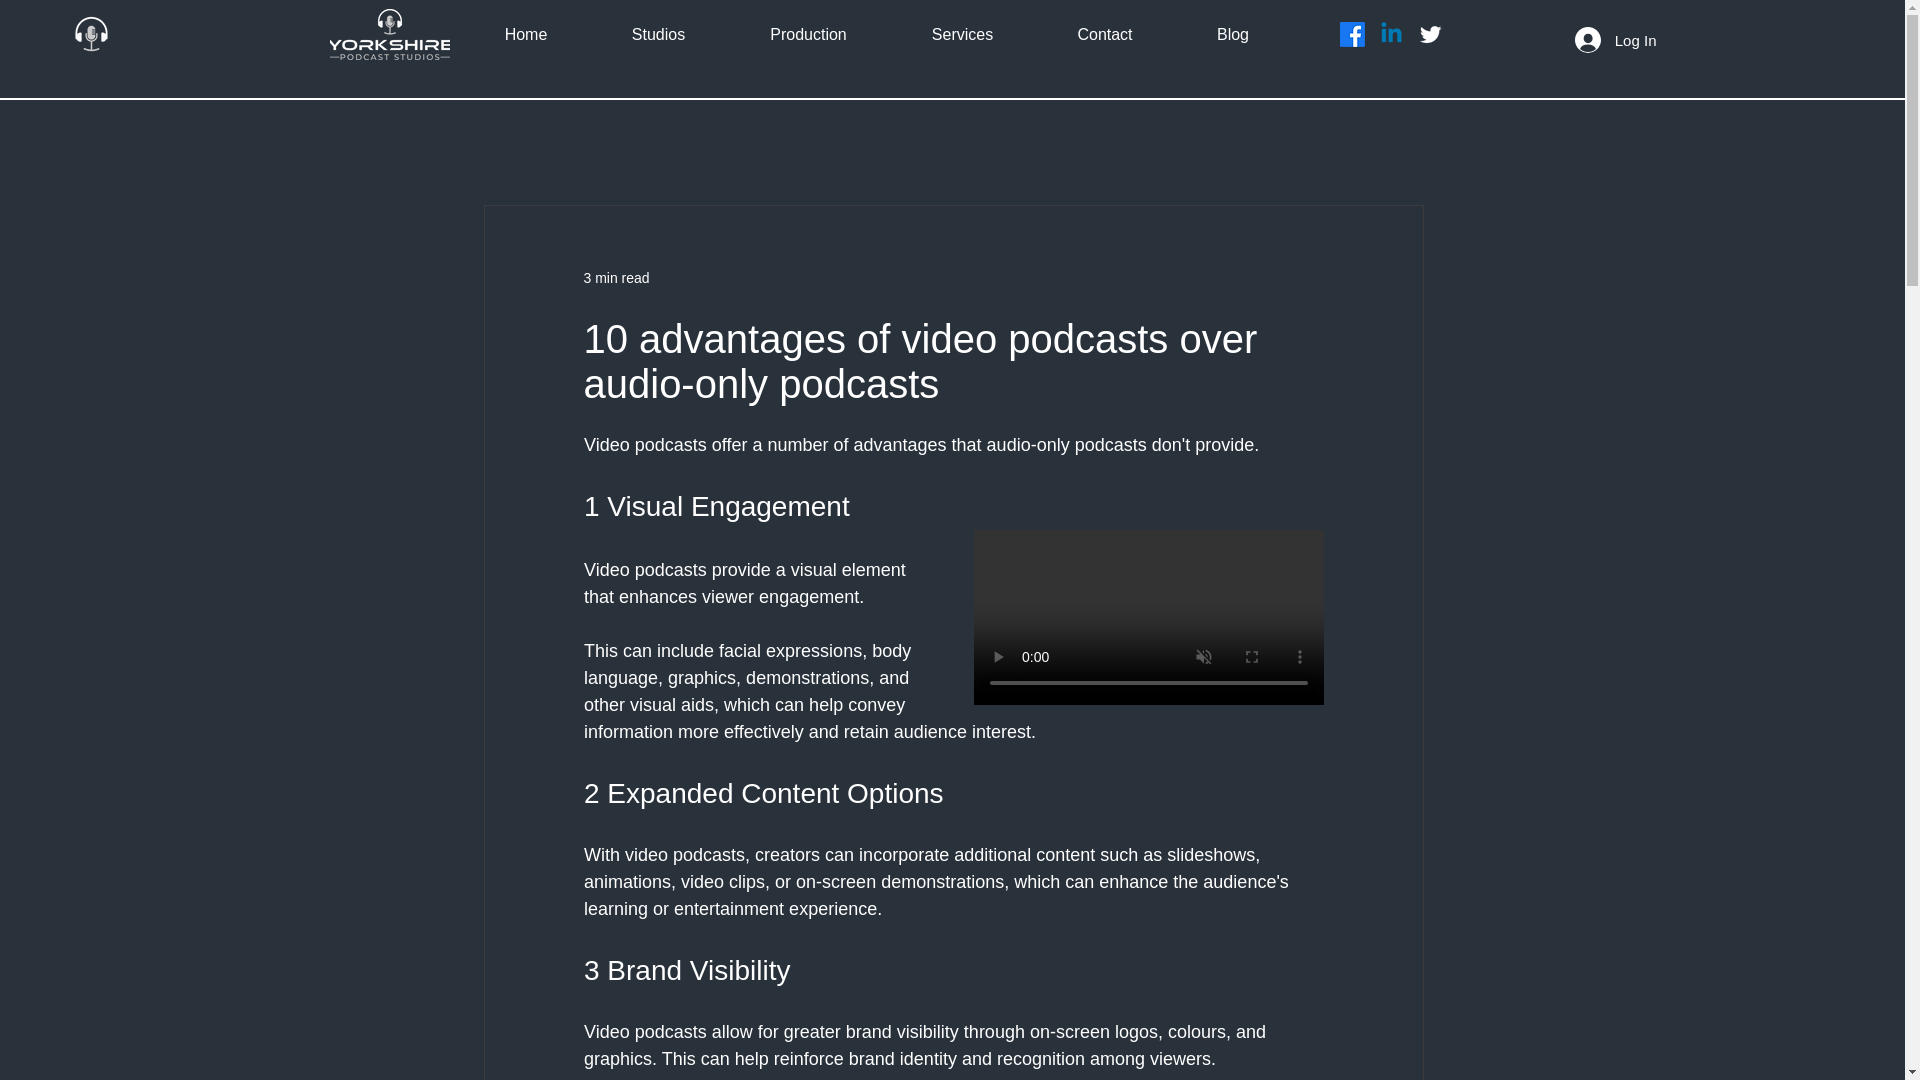  What do you see at coordinates (808, 34) in the screenshot?
I see `Production` at bounding box center [808, 34].